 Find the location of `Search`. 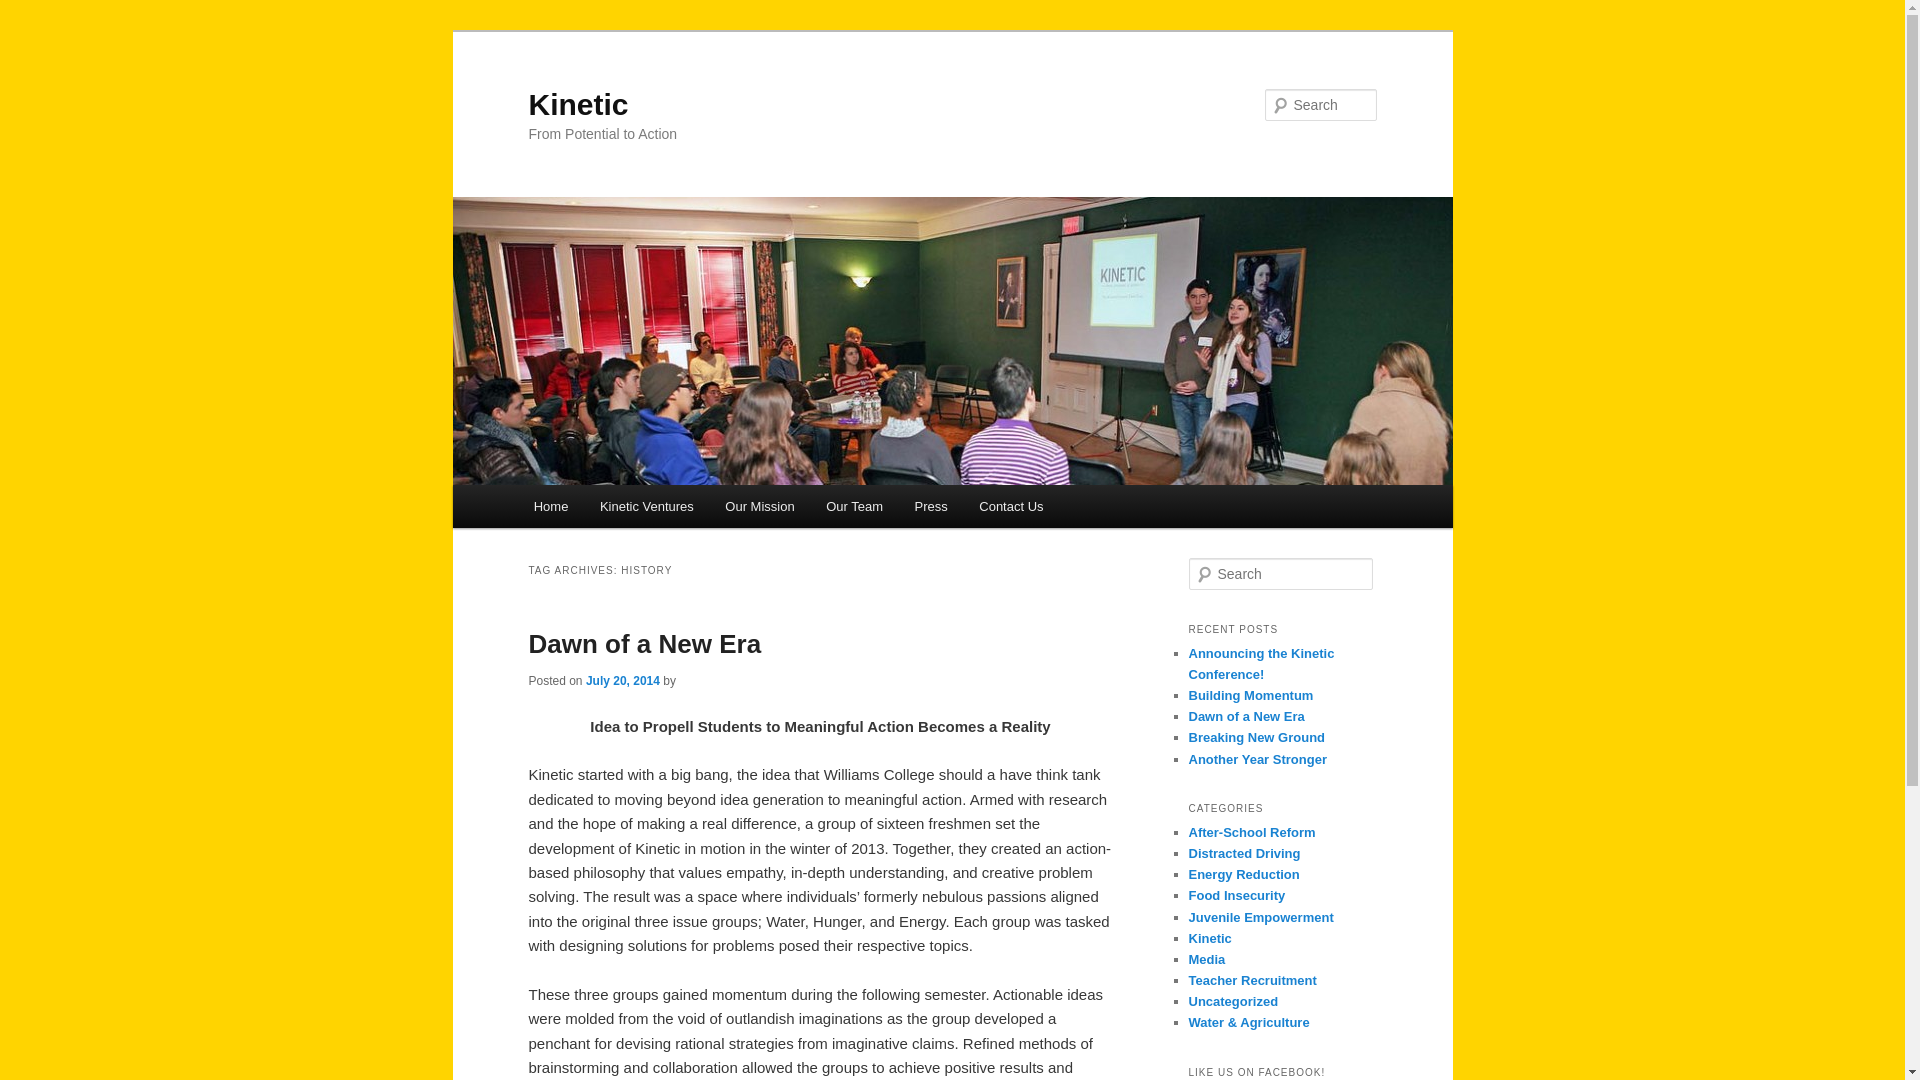

Search is located at coordinates (32, 11).